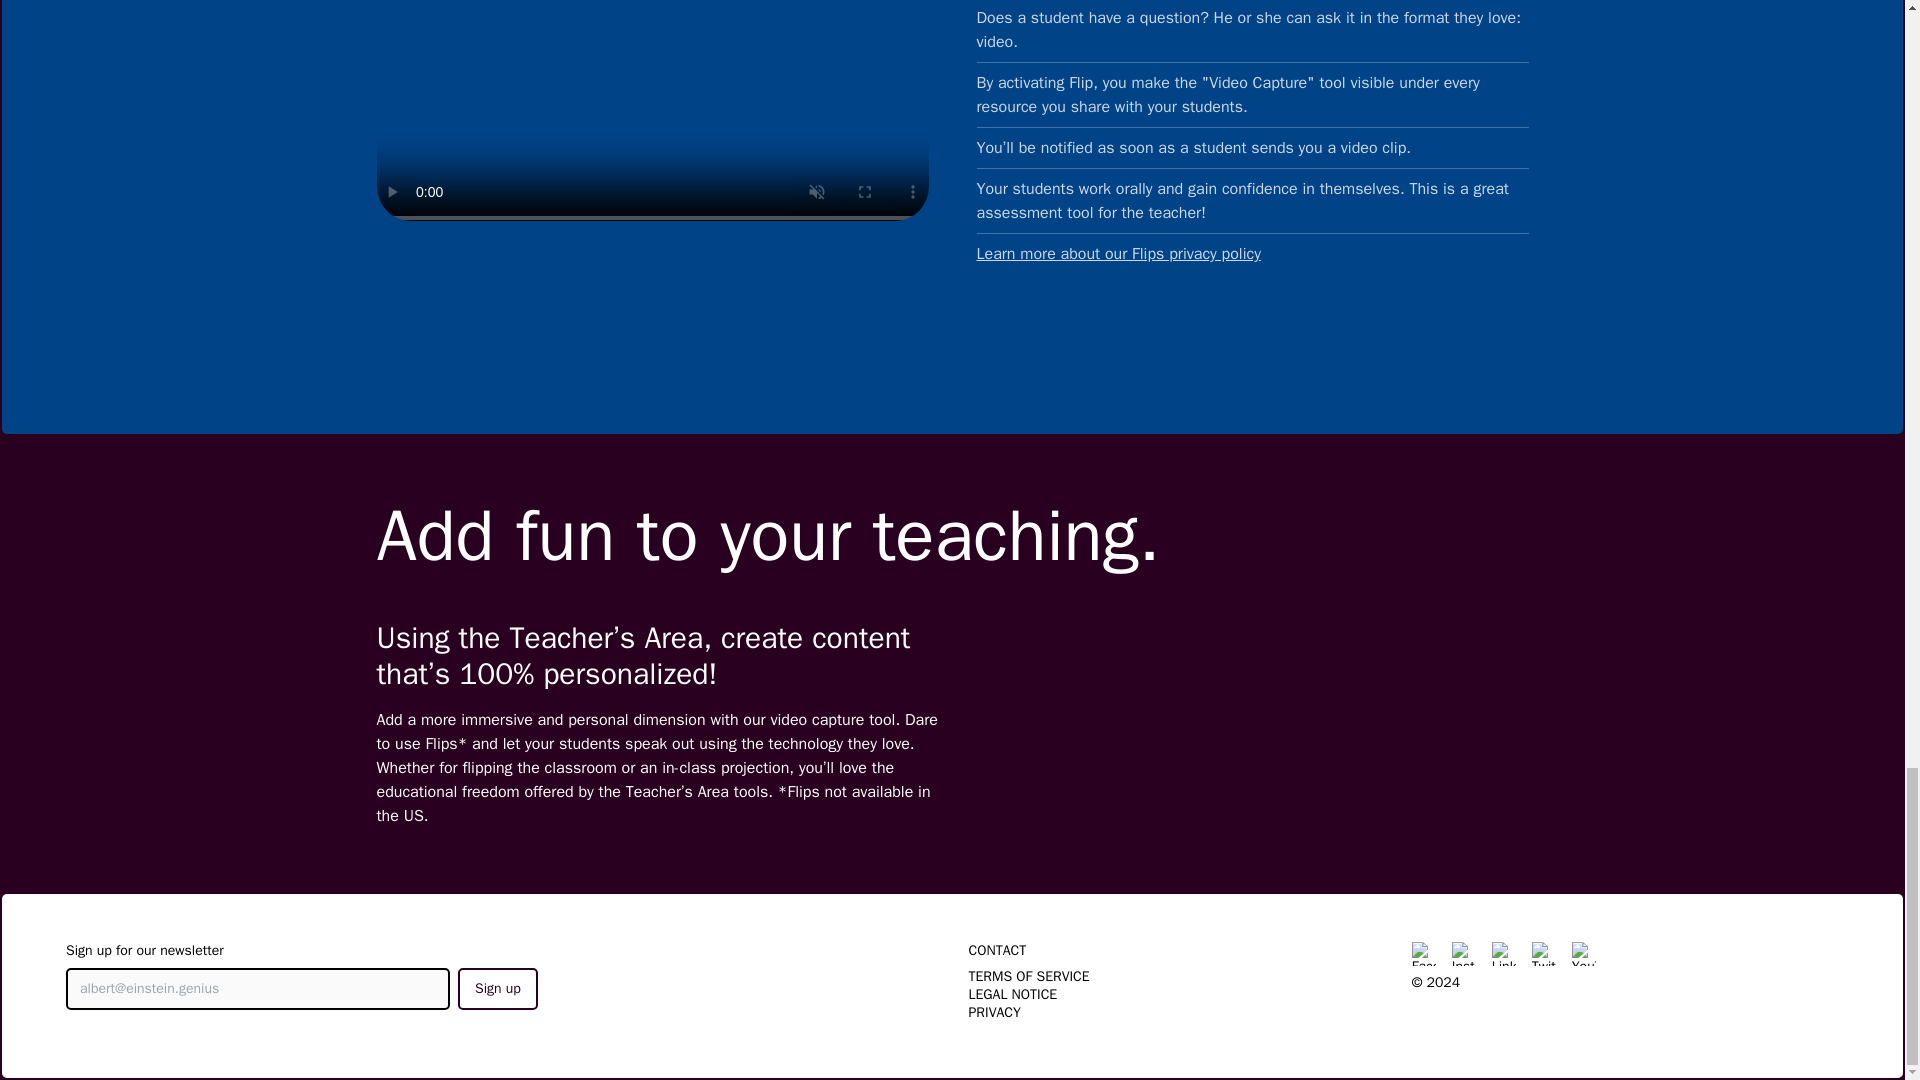 The height and width of the screenshot is (1080, 1920). Describe the element at coordinates (1012, 994) in the screenshot. I see `LEGAL NOTICE` at that location.